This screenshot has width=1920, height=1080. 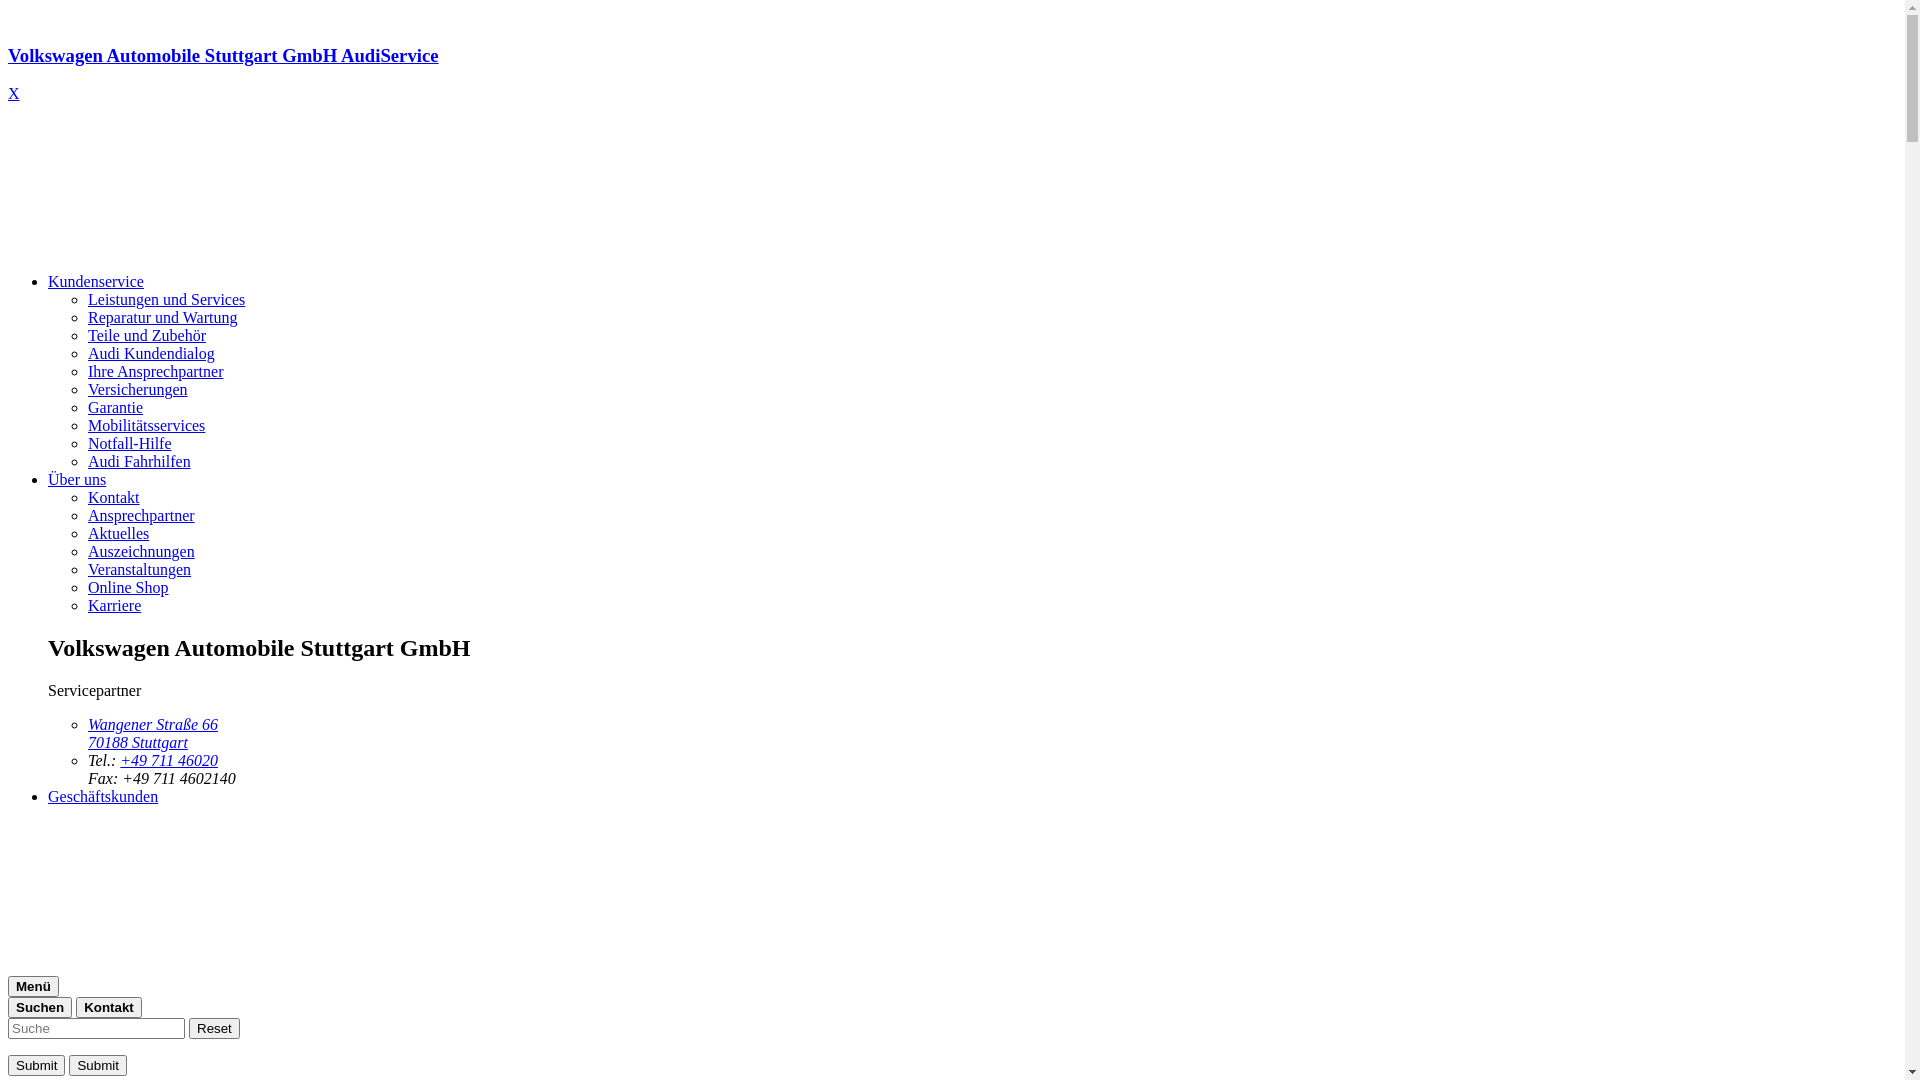 I want to click on Online Shop, so click(x=128, y=588).